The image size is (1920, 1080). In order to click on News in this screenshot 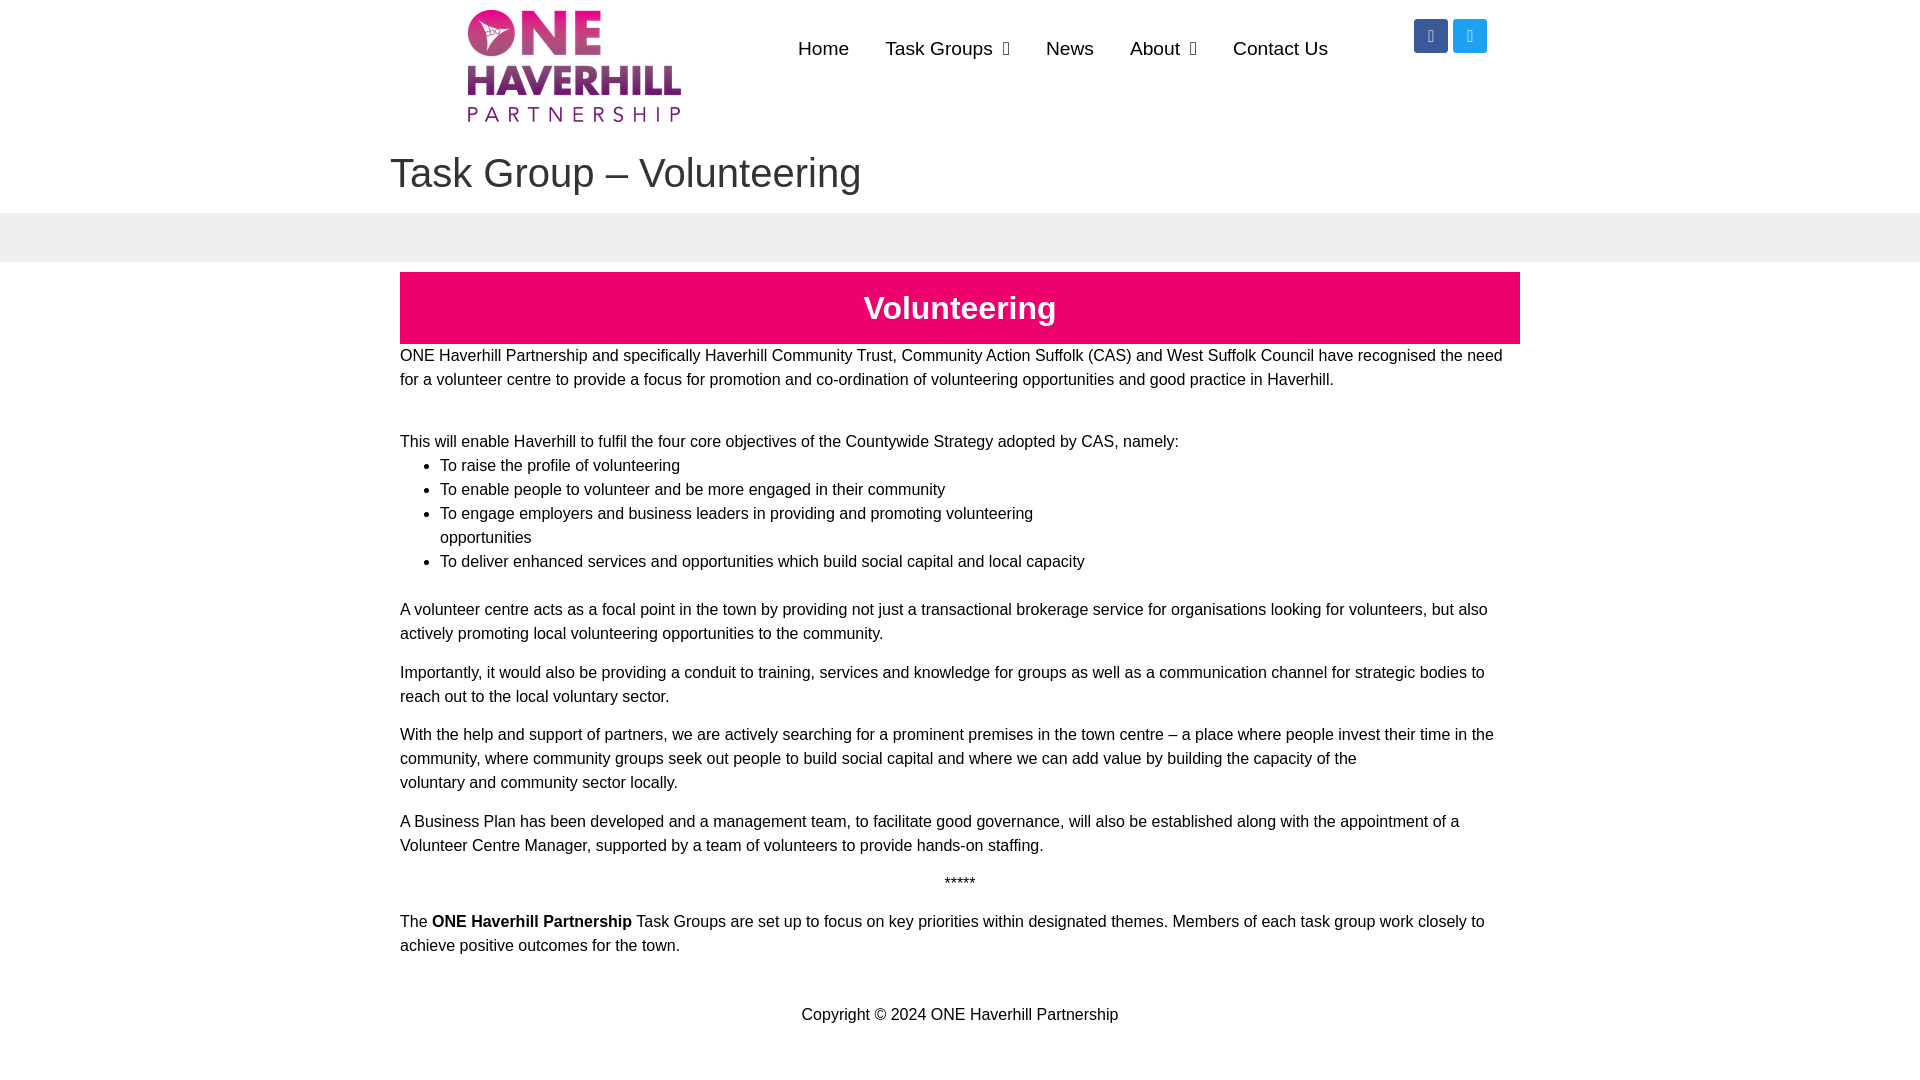, I will do `click(1069, 48)`.